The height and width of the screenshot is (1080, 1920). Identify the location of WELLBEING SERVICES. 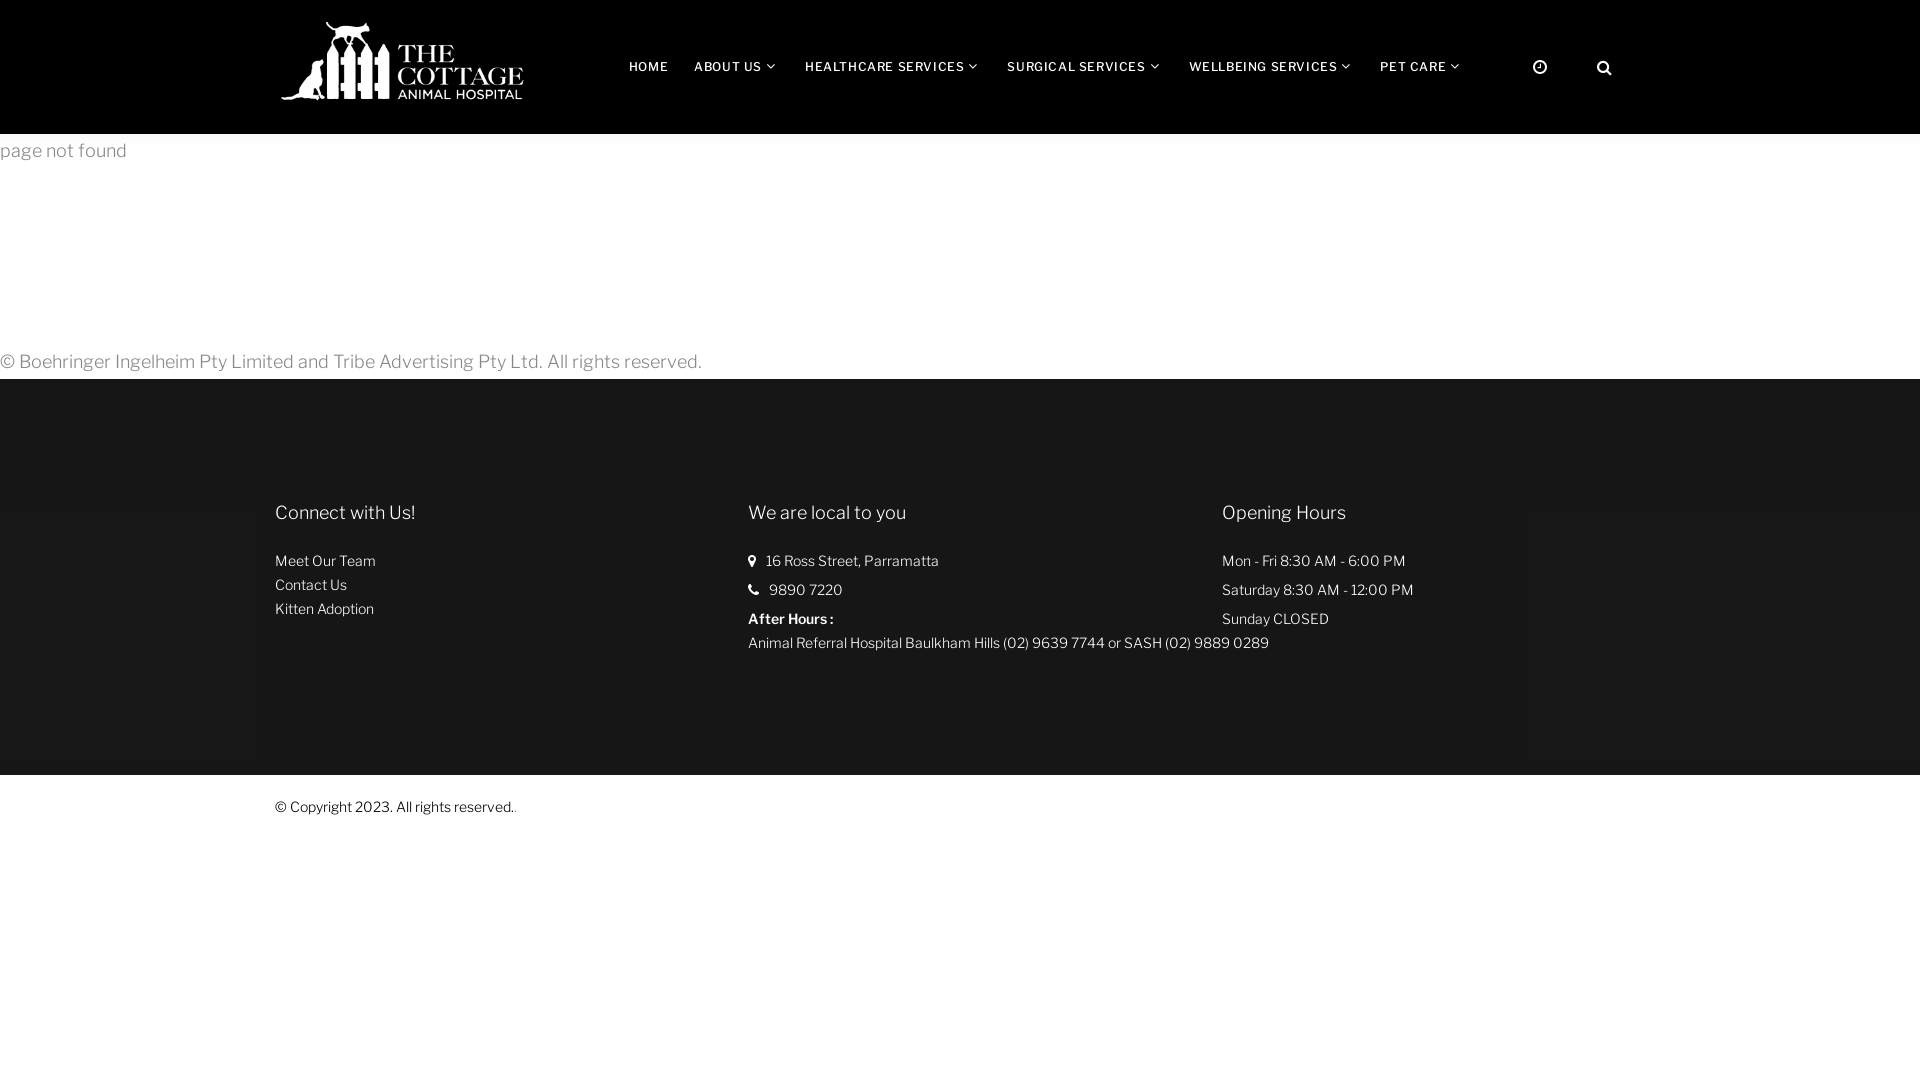
(1264, 66).